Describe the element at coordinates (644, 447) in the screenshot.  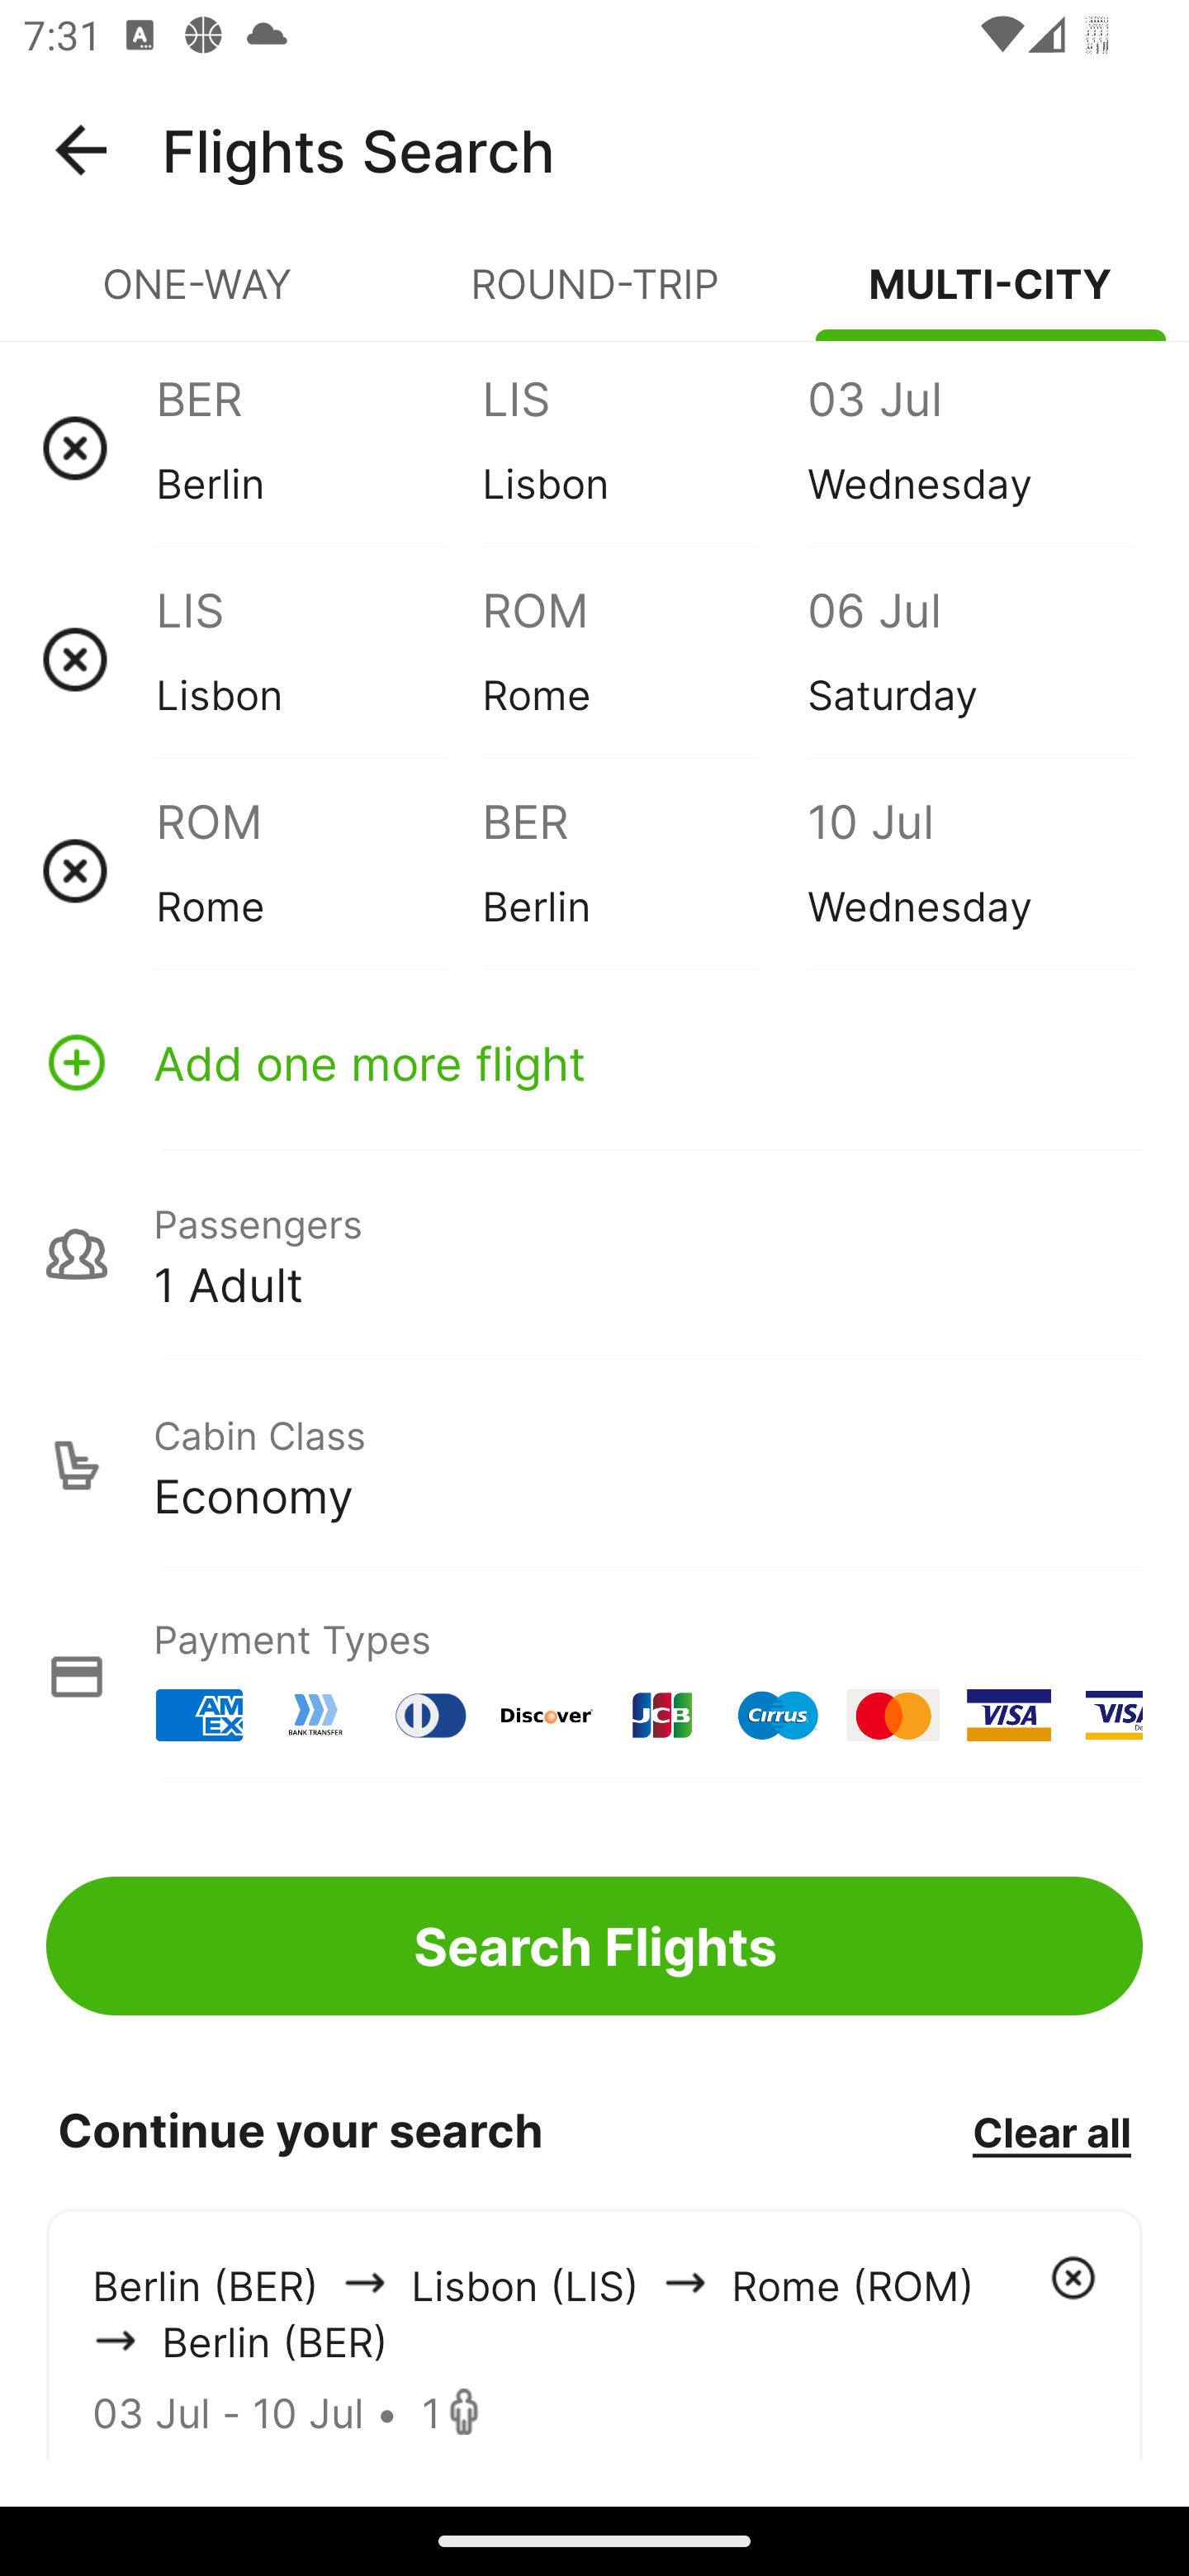
I see `LIS Lisbon` at that location.